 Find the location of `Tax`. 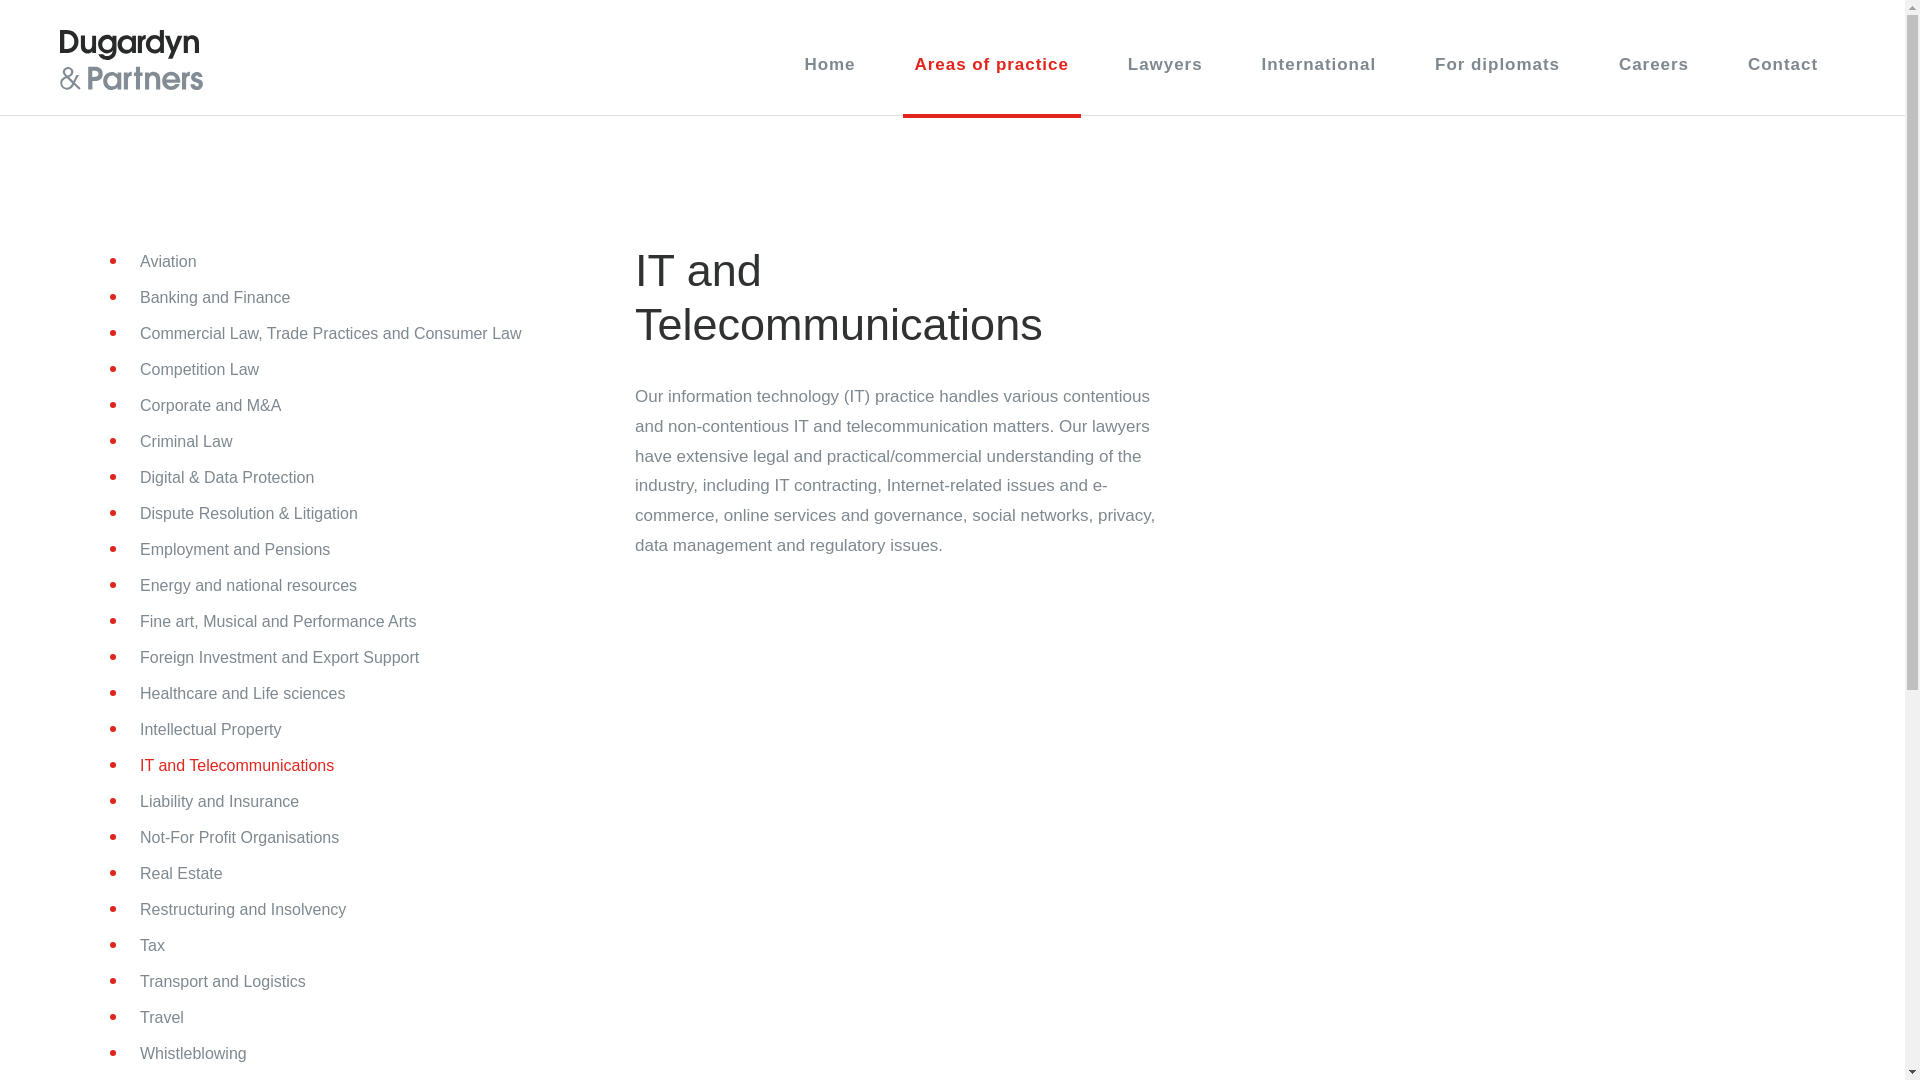

Tax is located at coordinates (140, 946).